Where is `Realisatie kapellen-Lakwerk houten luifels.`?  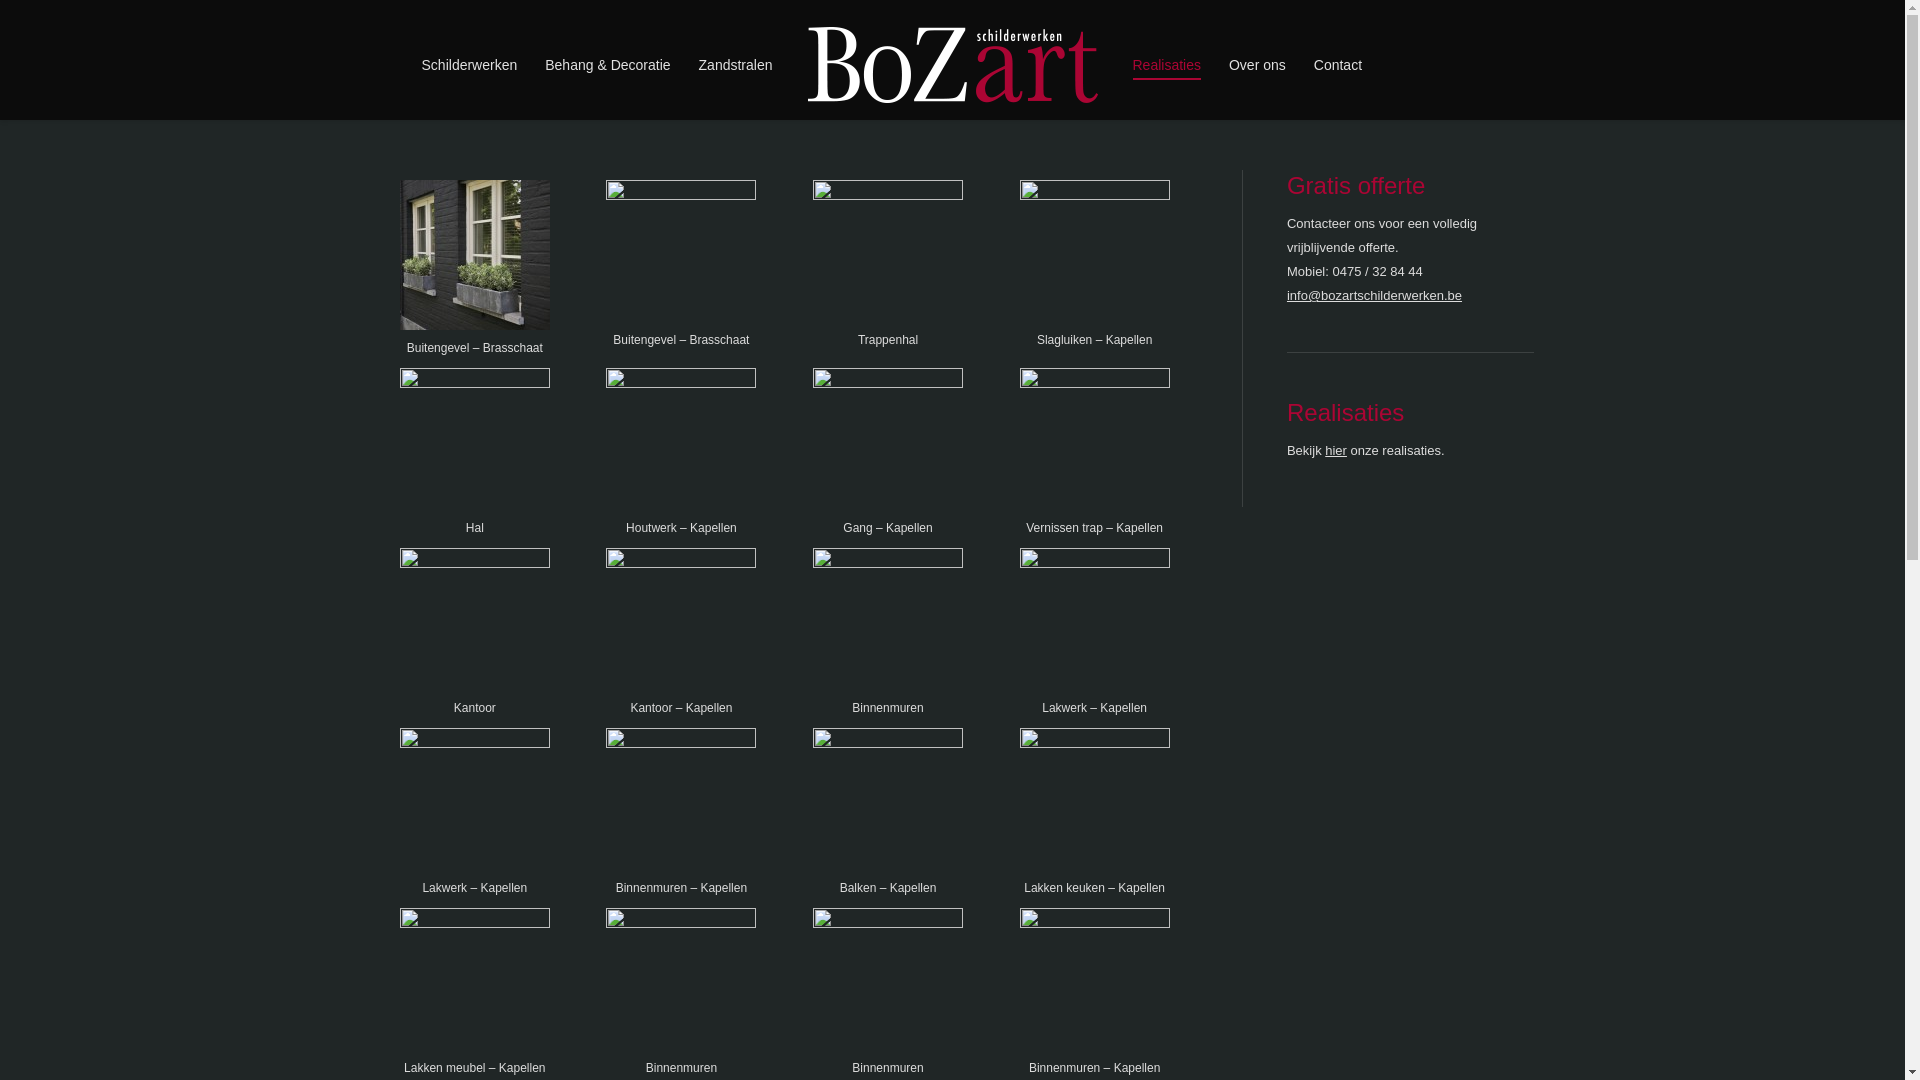
Realisatie kapellen-Lakwerk houten luifels. is located at coordinates (475, 803).